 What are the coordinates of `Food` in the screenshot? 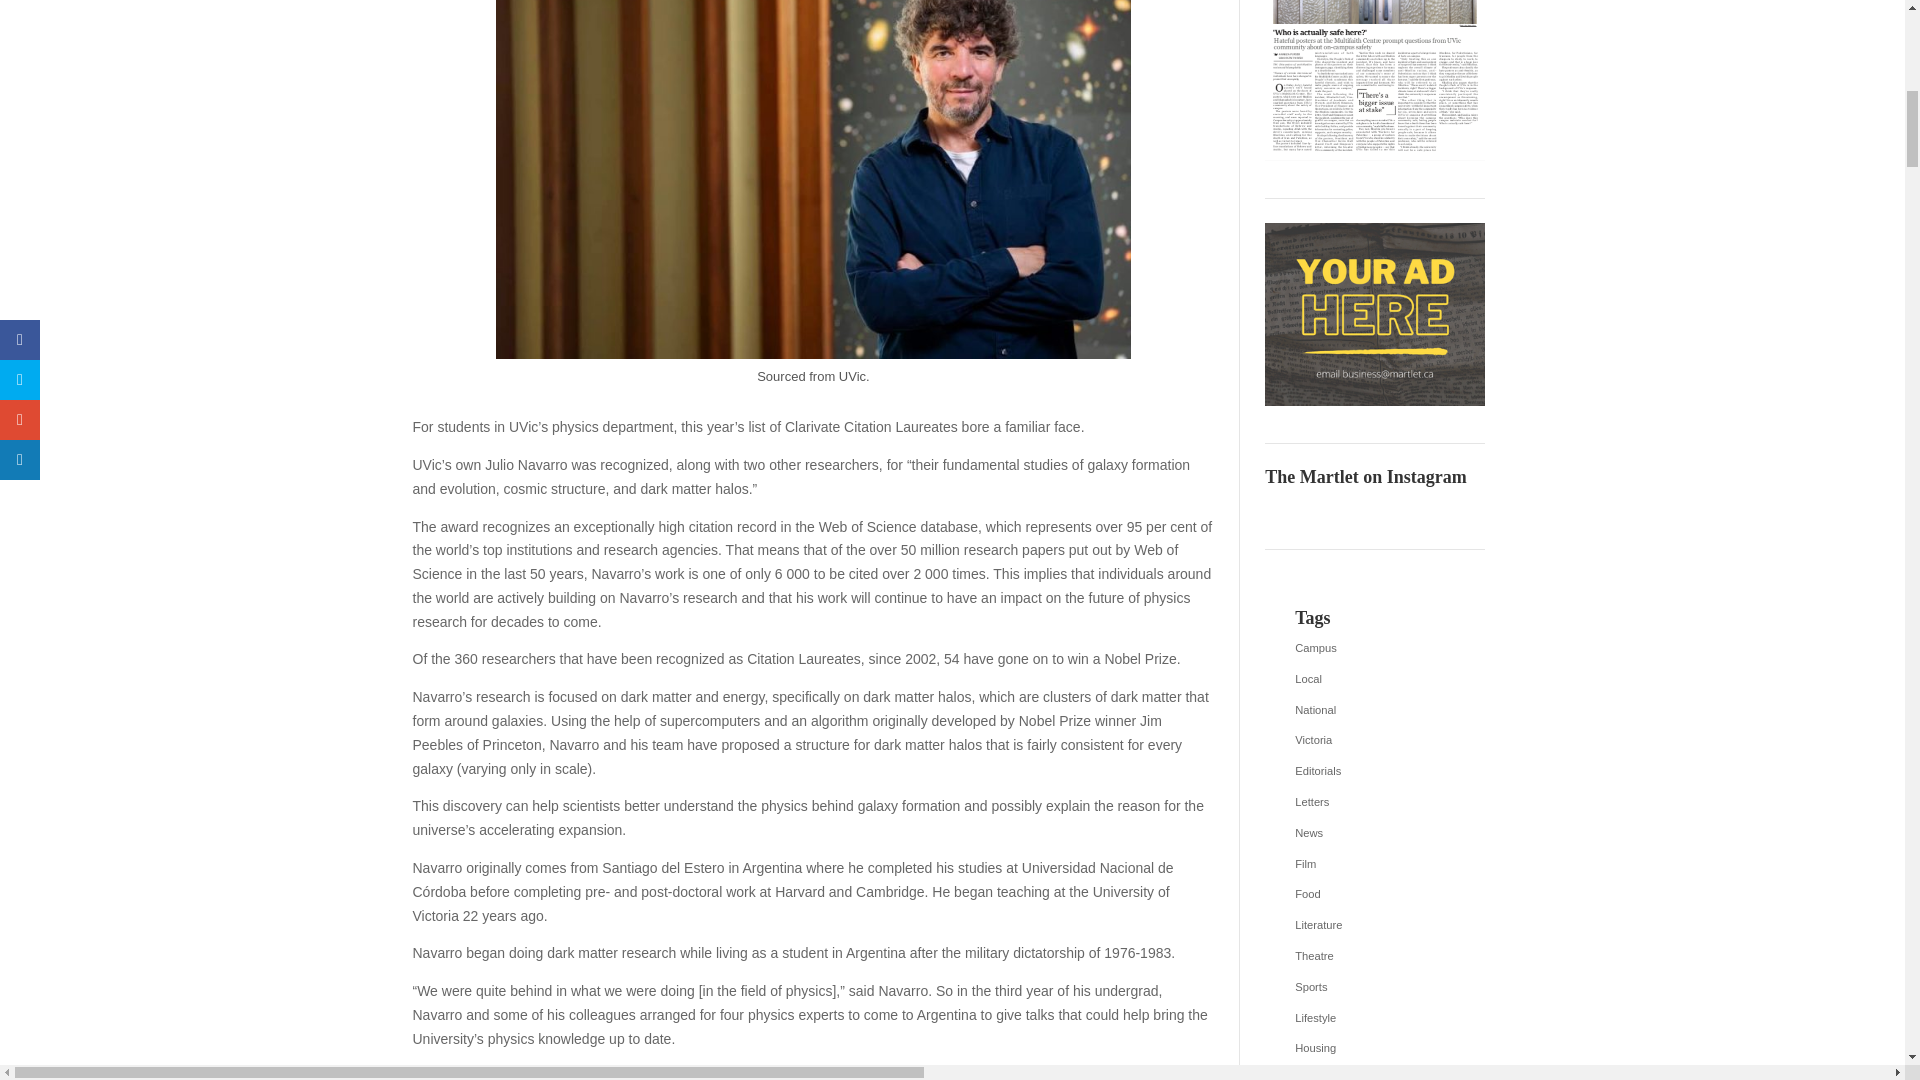 It's located at (1374, 895).